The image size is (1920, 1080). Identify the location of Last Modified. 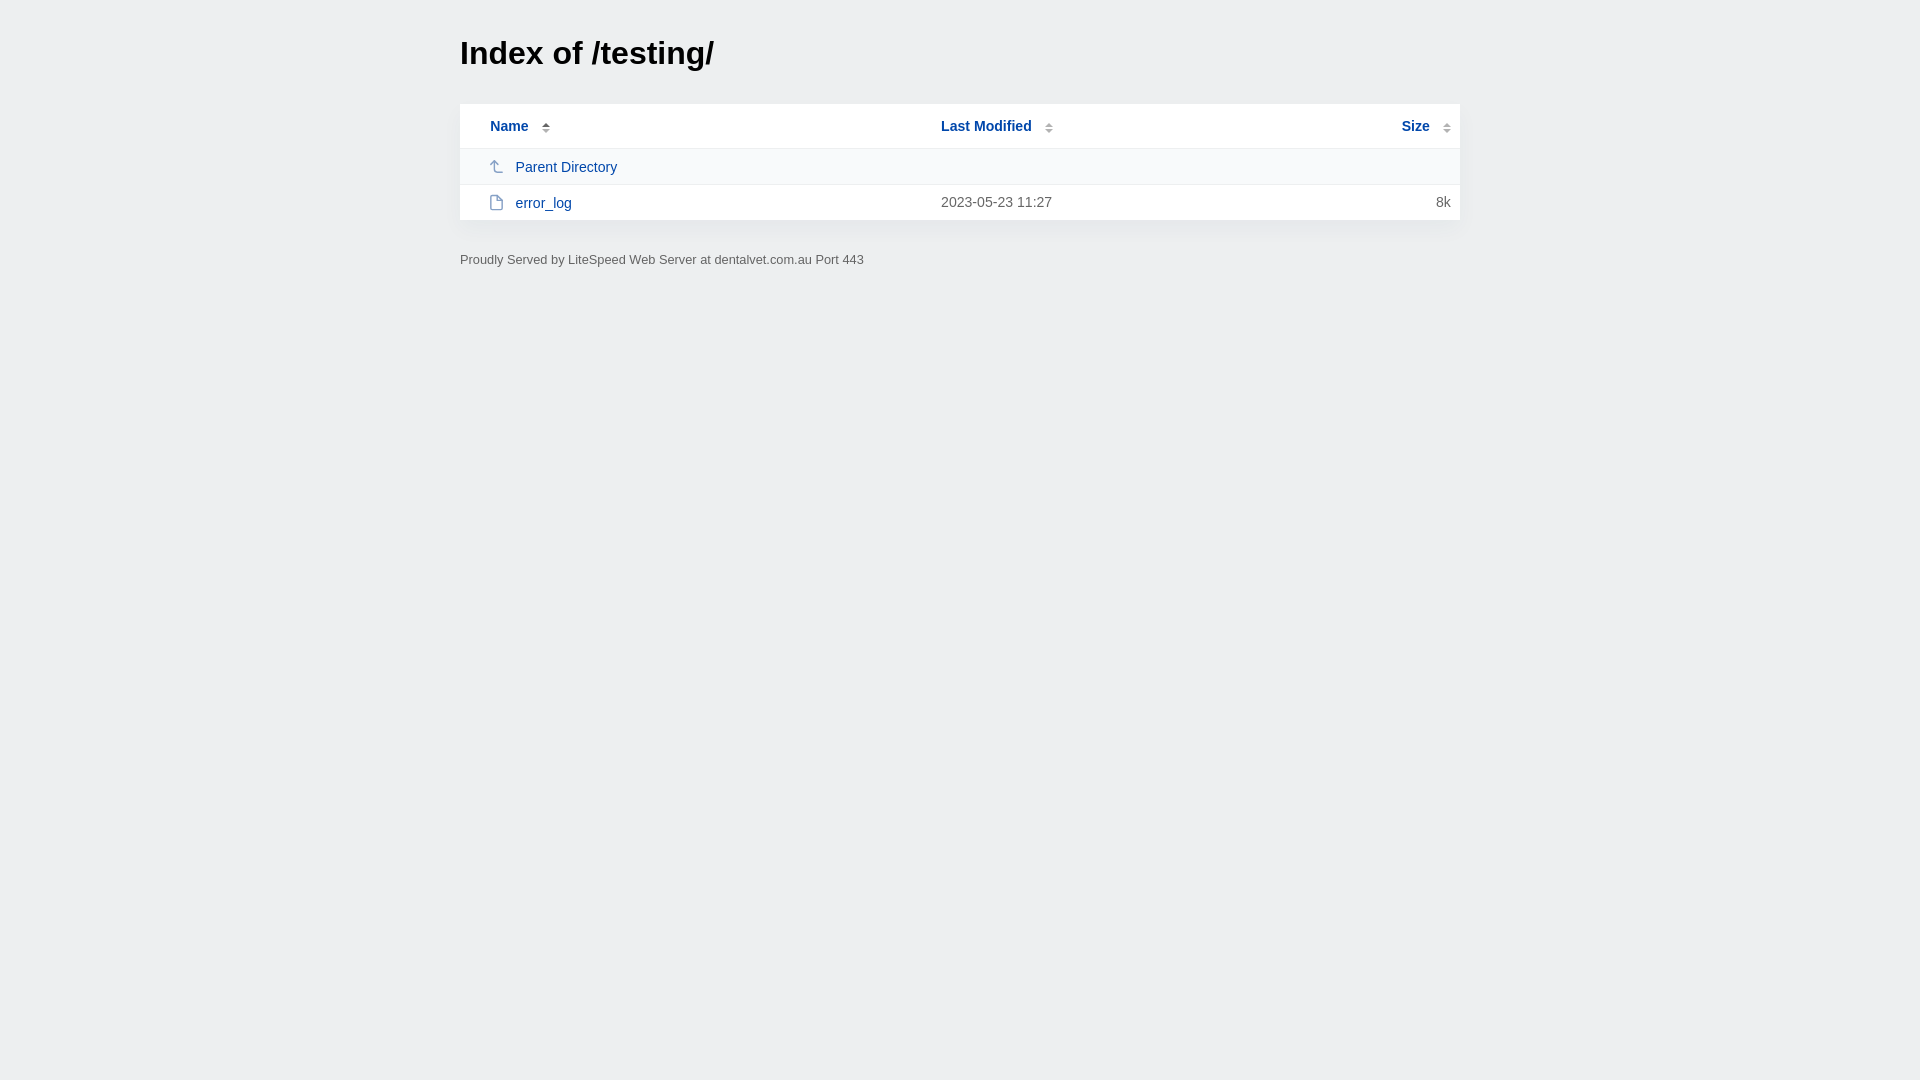
(997, 126).